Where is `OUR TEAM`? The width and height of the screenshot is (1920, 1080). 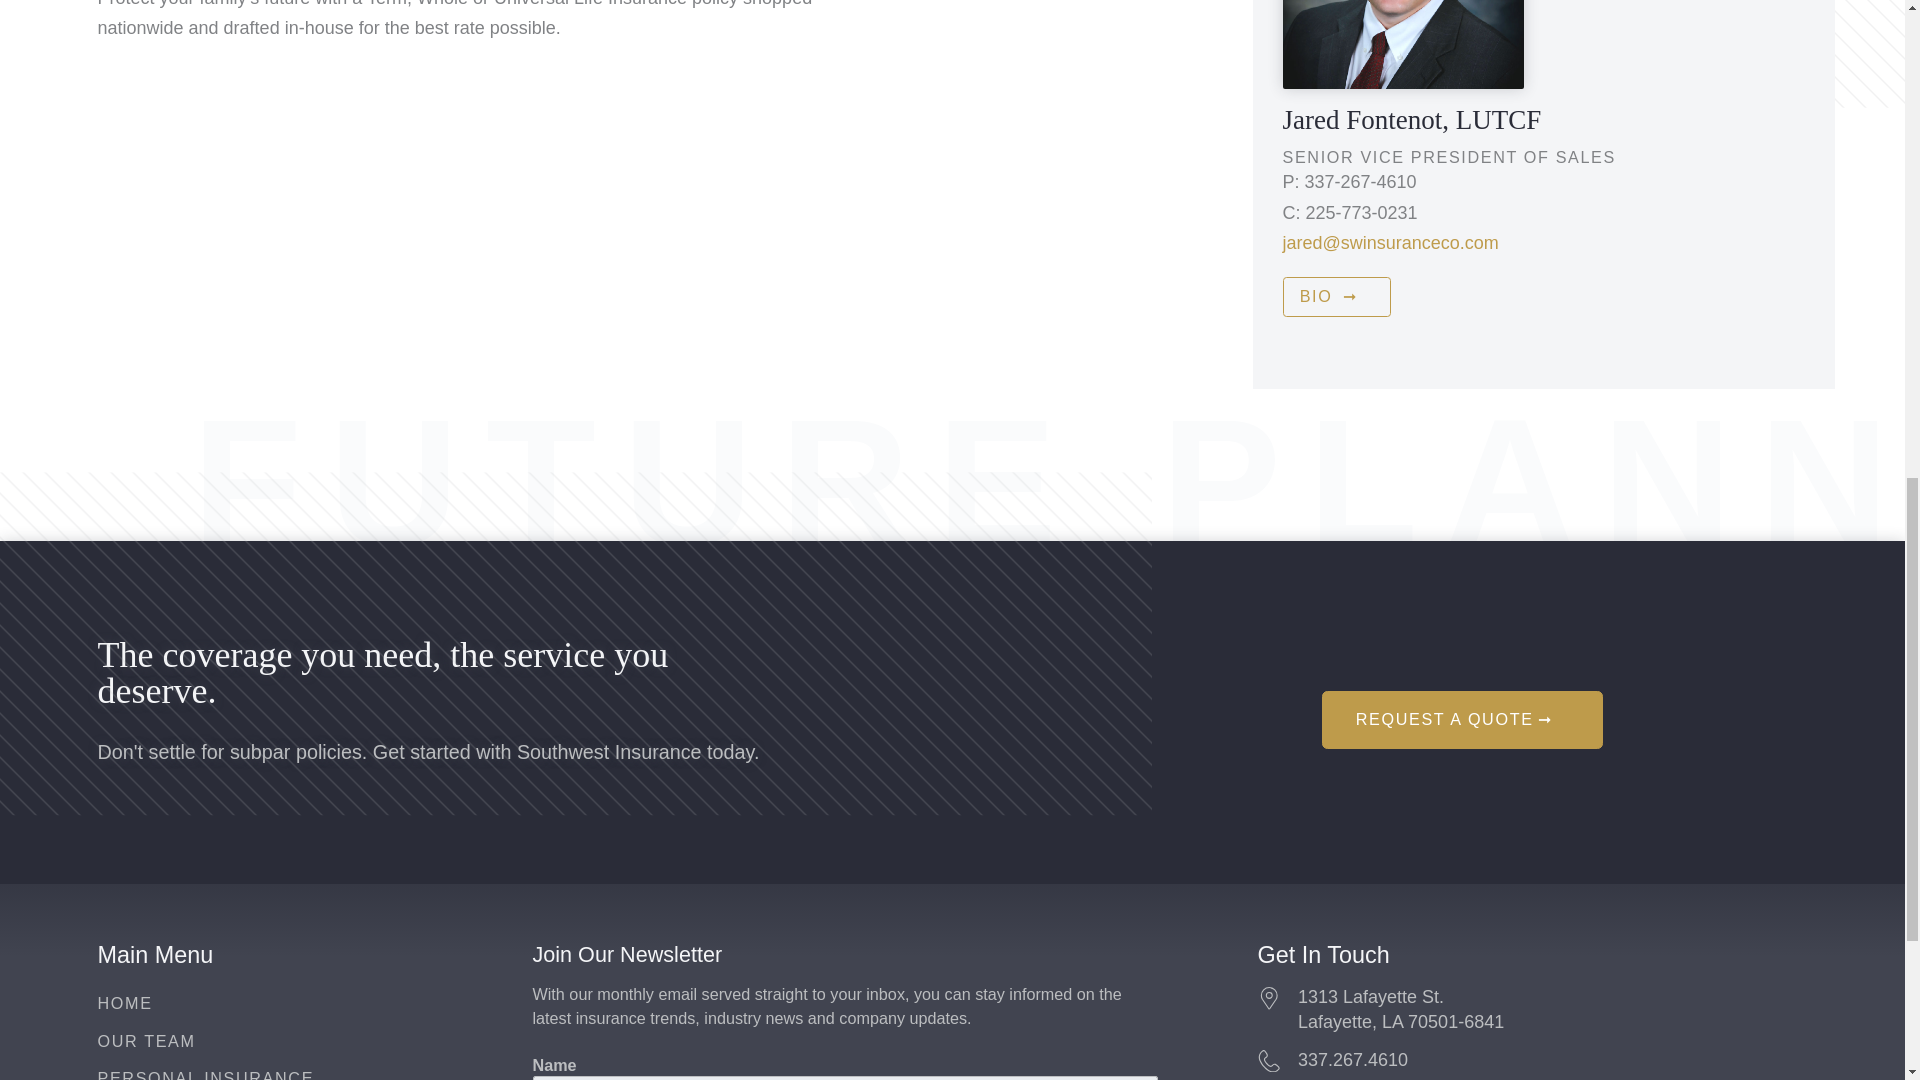 OUR TEAM is located at coordinates (146, 1040).